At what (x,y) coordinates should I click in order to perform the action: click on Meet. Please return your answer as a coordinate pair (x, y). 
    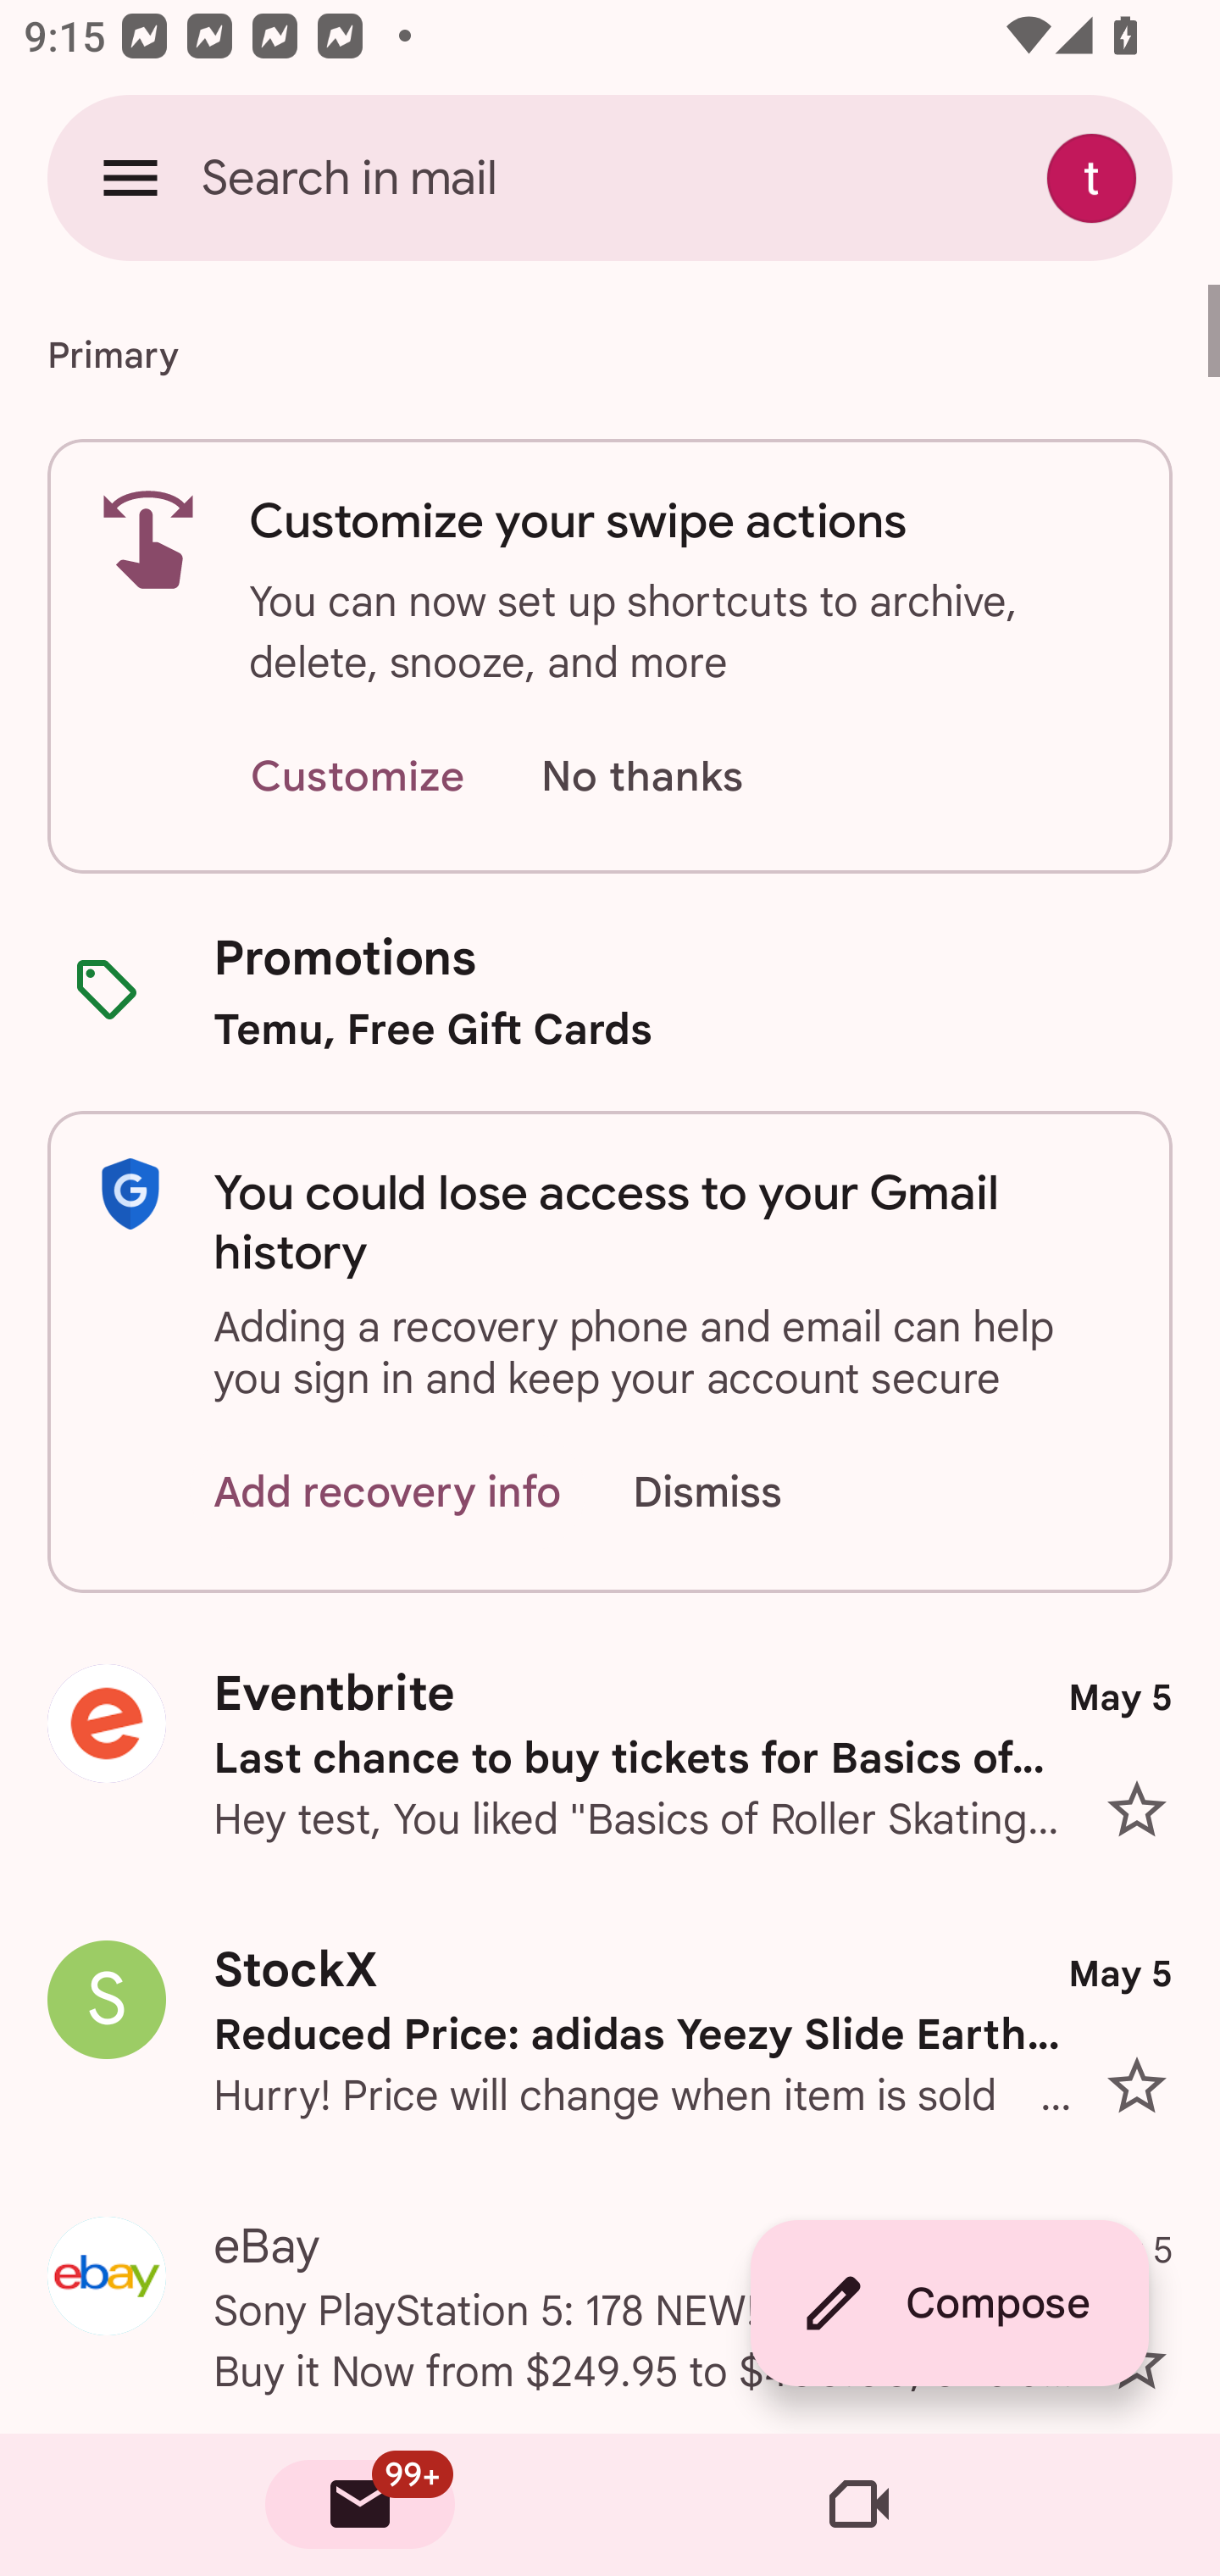
    Looking at the image, I should click on (859, 2505).